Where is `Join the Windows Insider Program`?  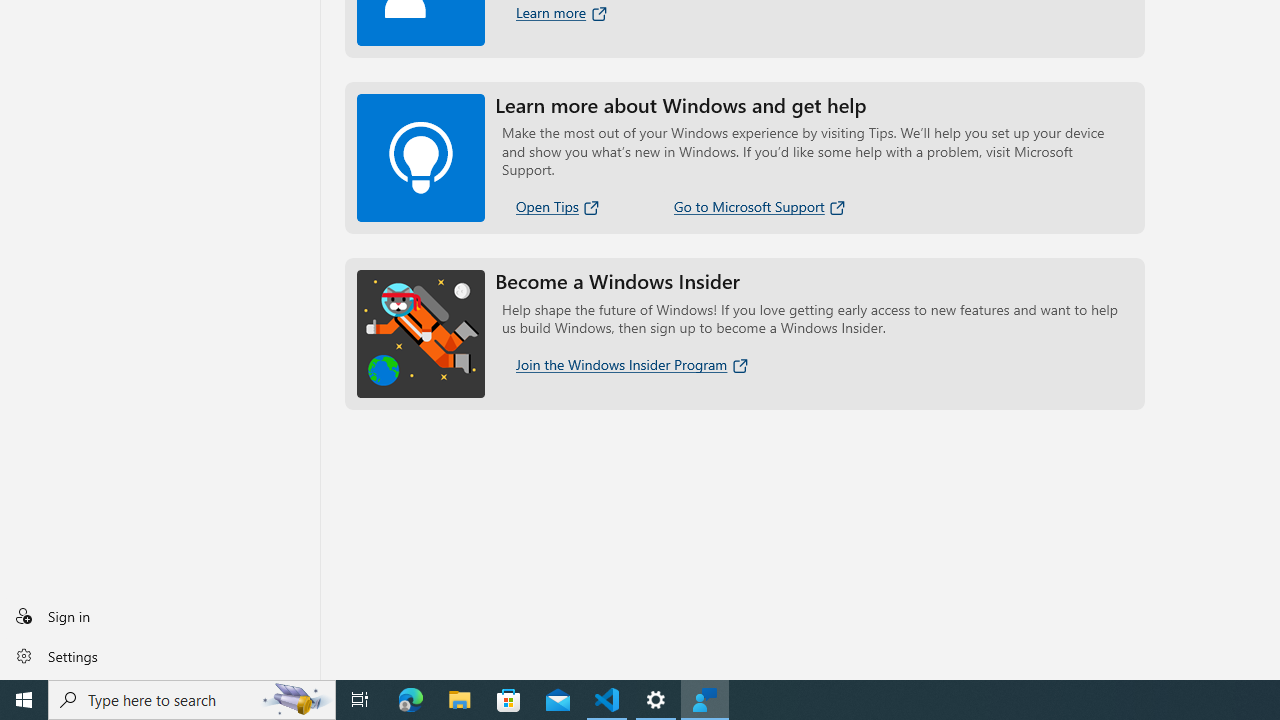 Join the Windows Insider Program is located at coordinates (633, 364).